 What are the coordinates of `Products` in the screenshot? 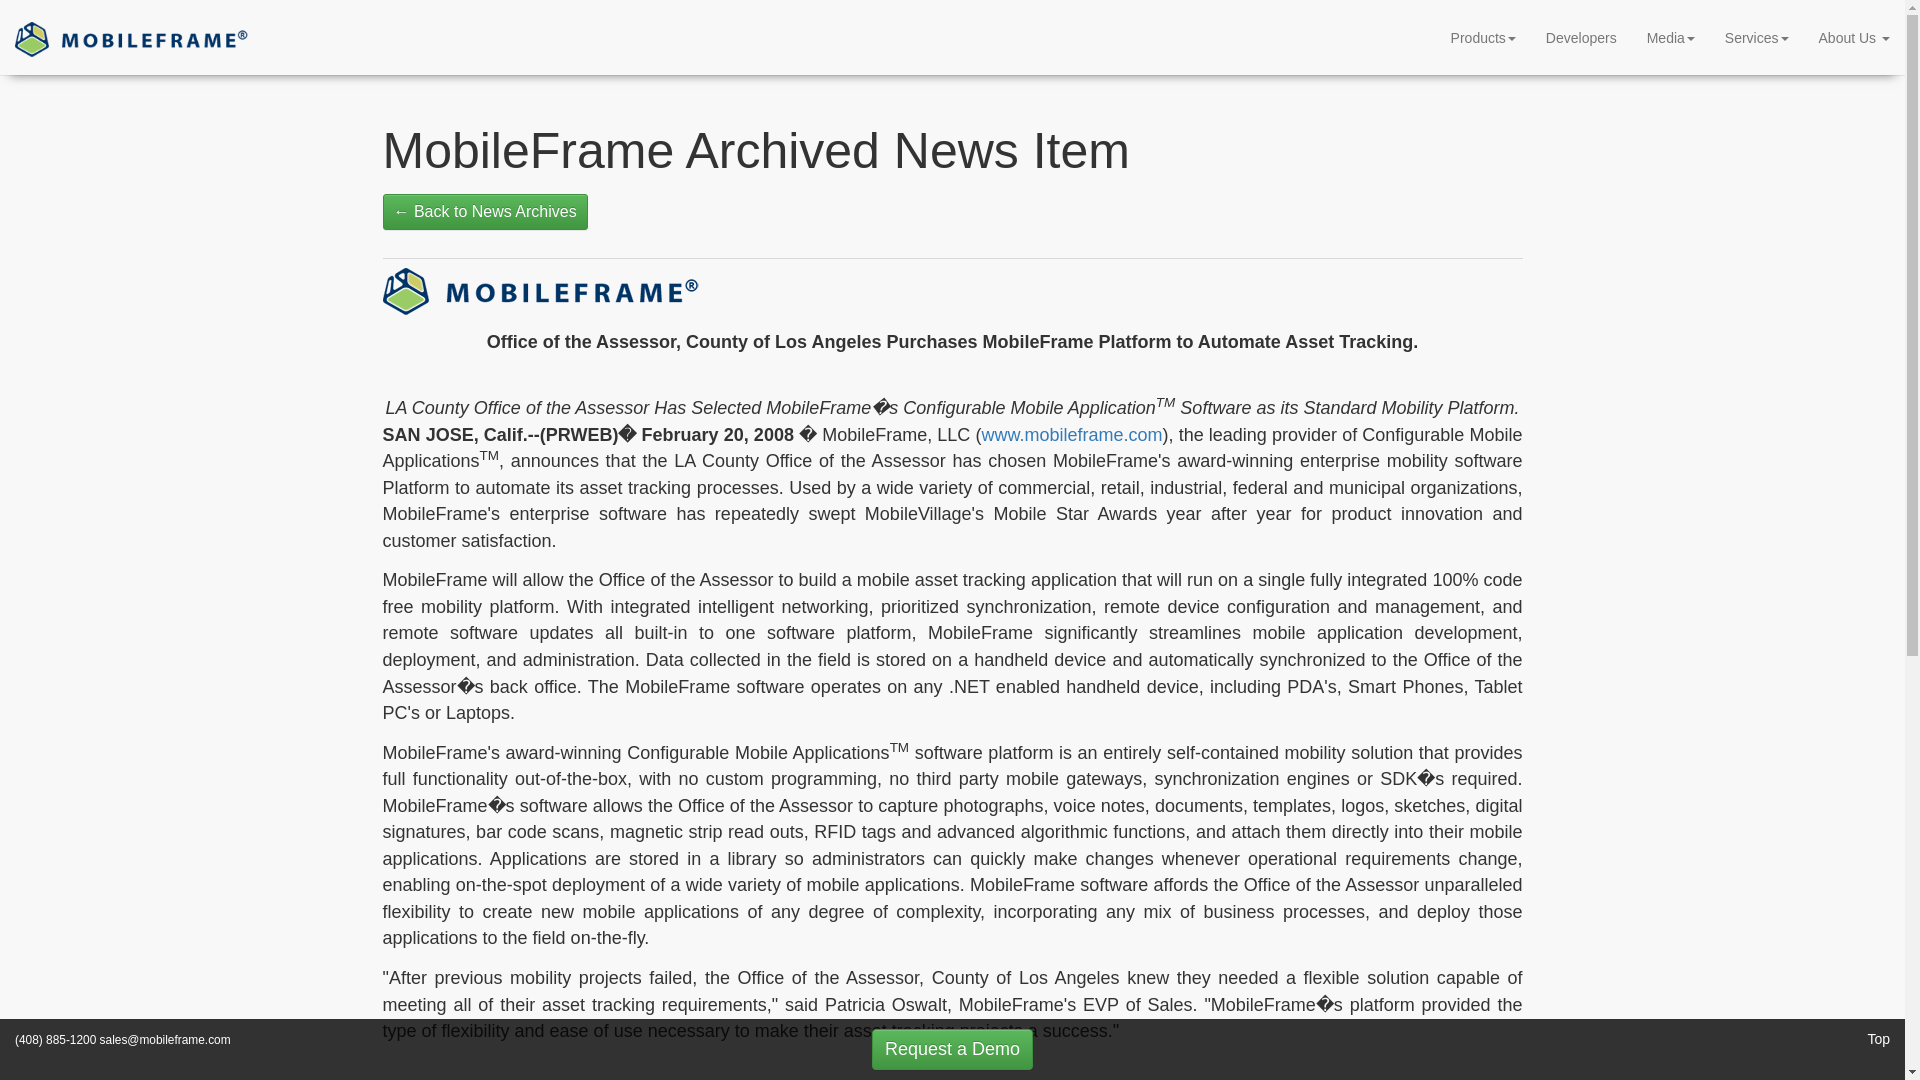 It's located at (1483, 37).